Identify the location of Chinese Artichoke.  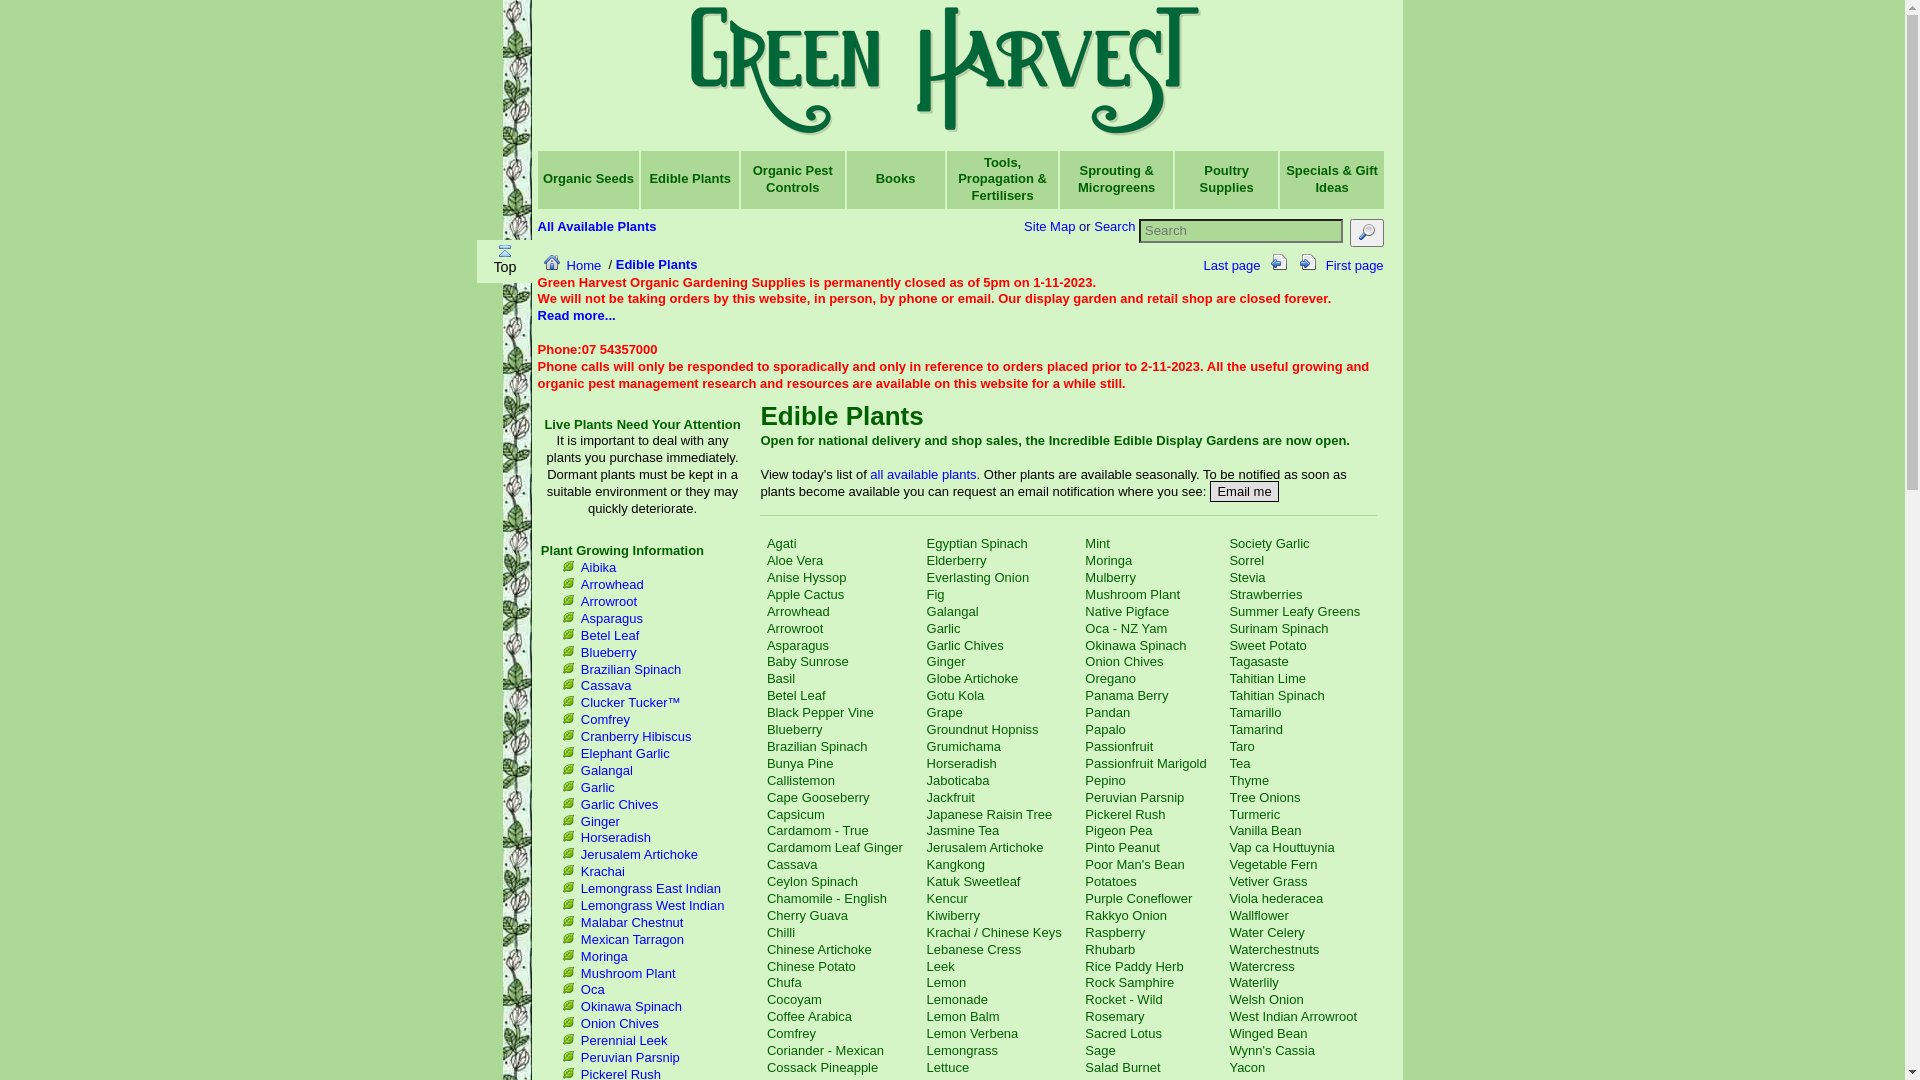
(820, 950).